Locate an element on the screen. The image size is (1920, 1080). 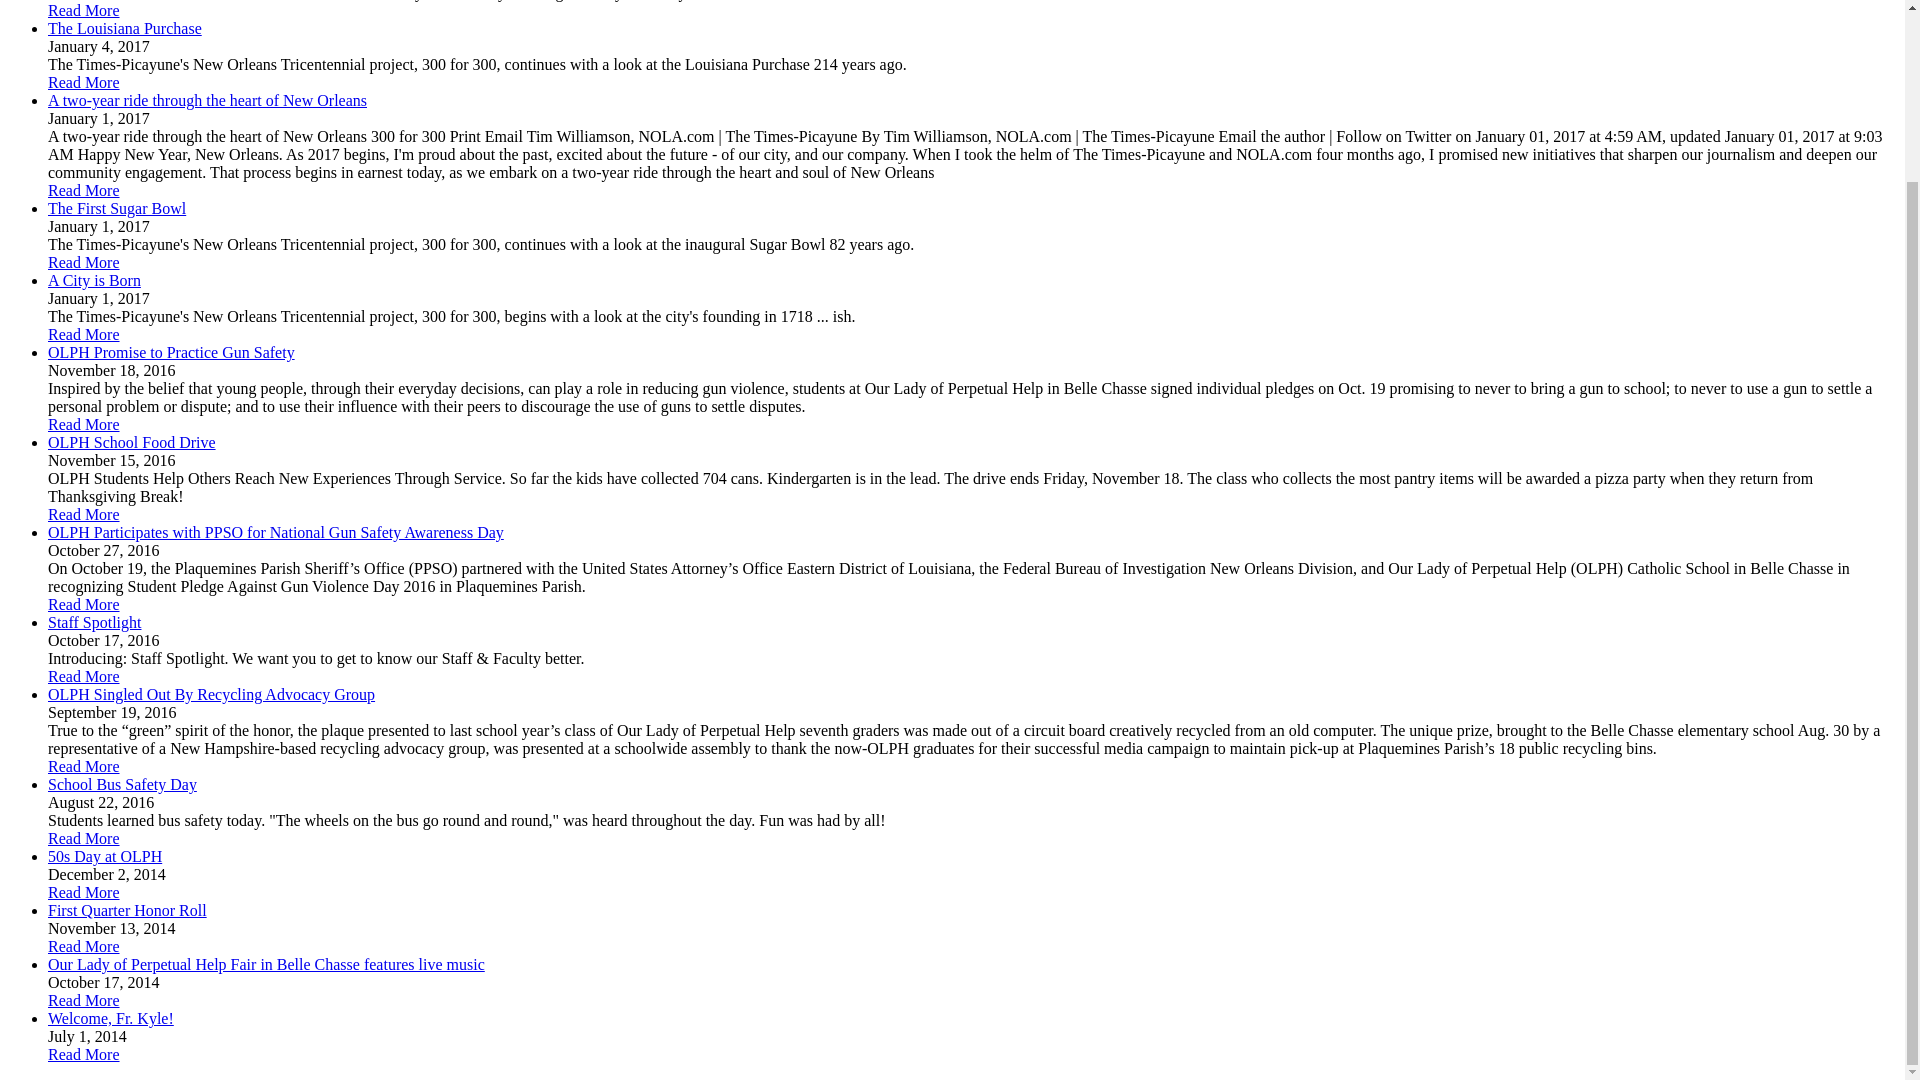
50s Day at OLPH is located at coordinates (104, 856).